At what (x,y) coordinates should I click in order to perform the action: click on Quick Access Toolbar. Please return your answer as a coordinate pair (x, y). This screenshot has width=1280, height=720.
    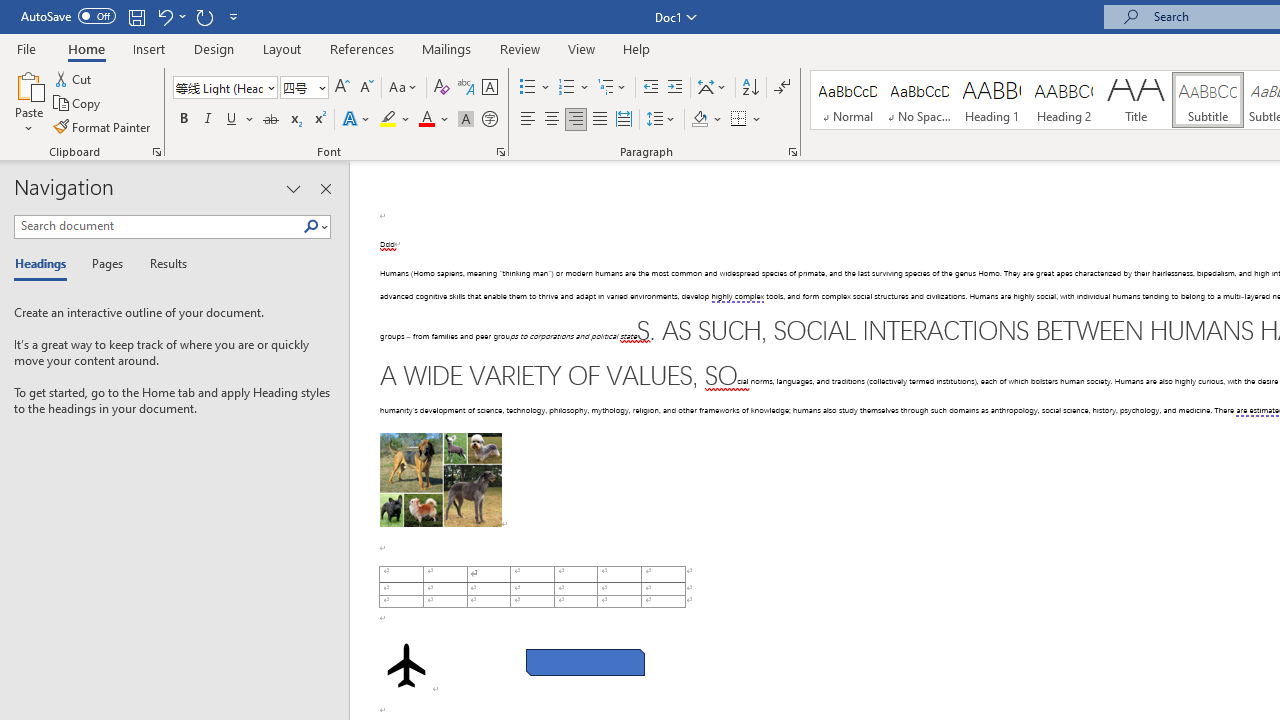
    Looking at the image, I should click on (132, 16).